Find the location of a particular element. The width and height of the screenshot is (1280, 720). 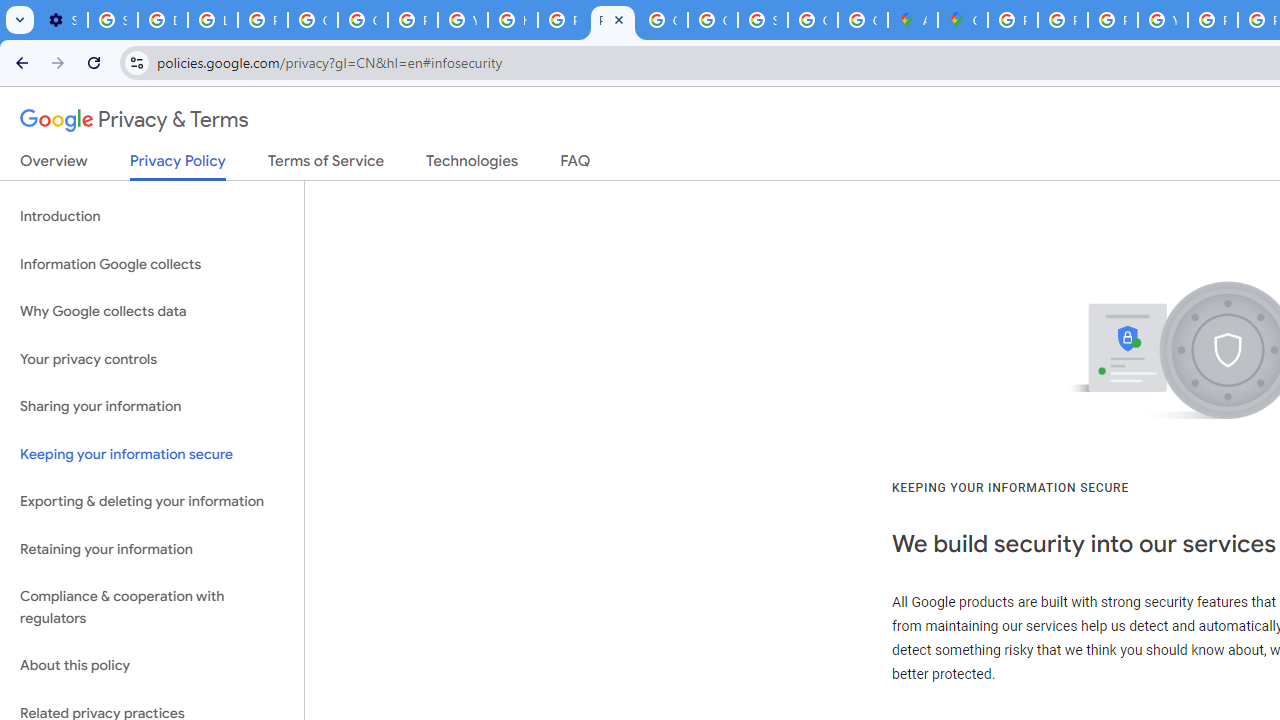

Google Account Help is located at coordinates (362, 20).